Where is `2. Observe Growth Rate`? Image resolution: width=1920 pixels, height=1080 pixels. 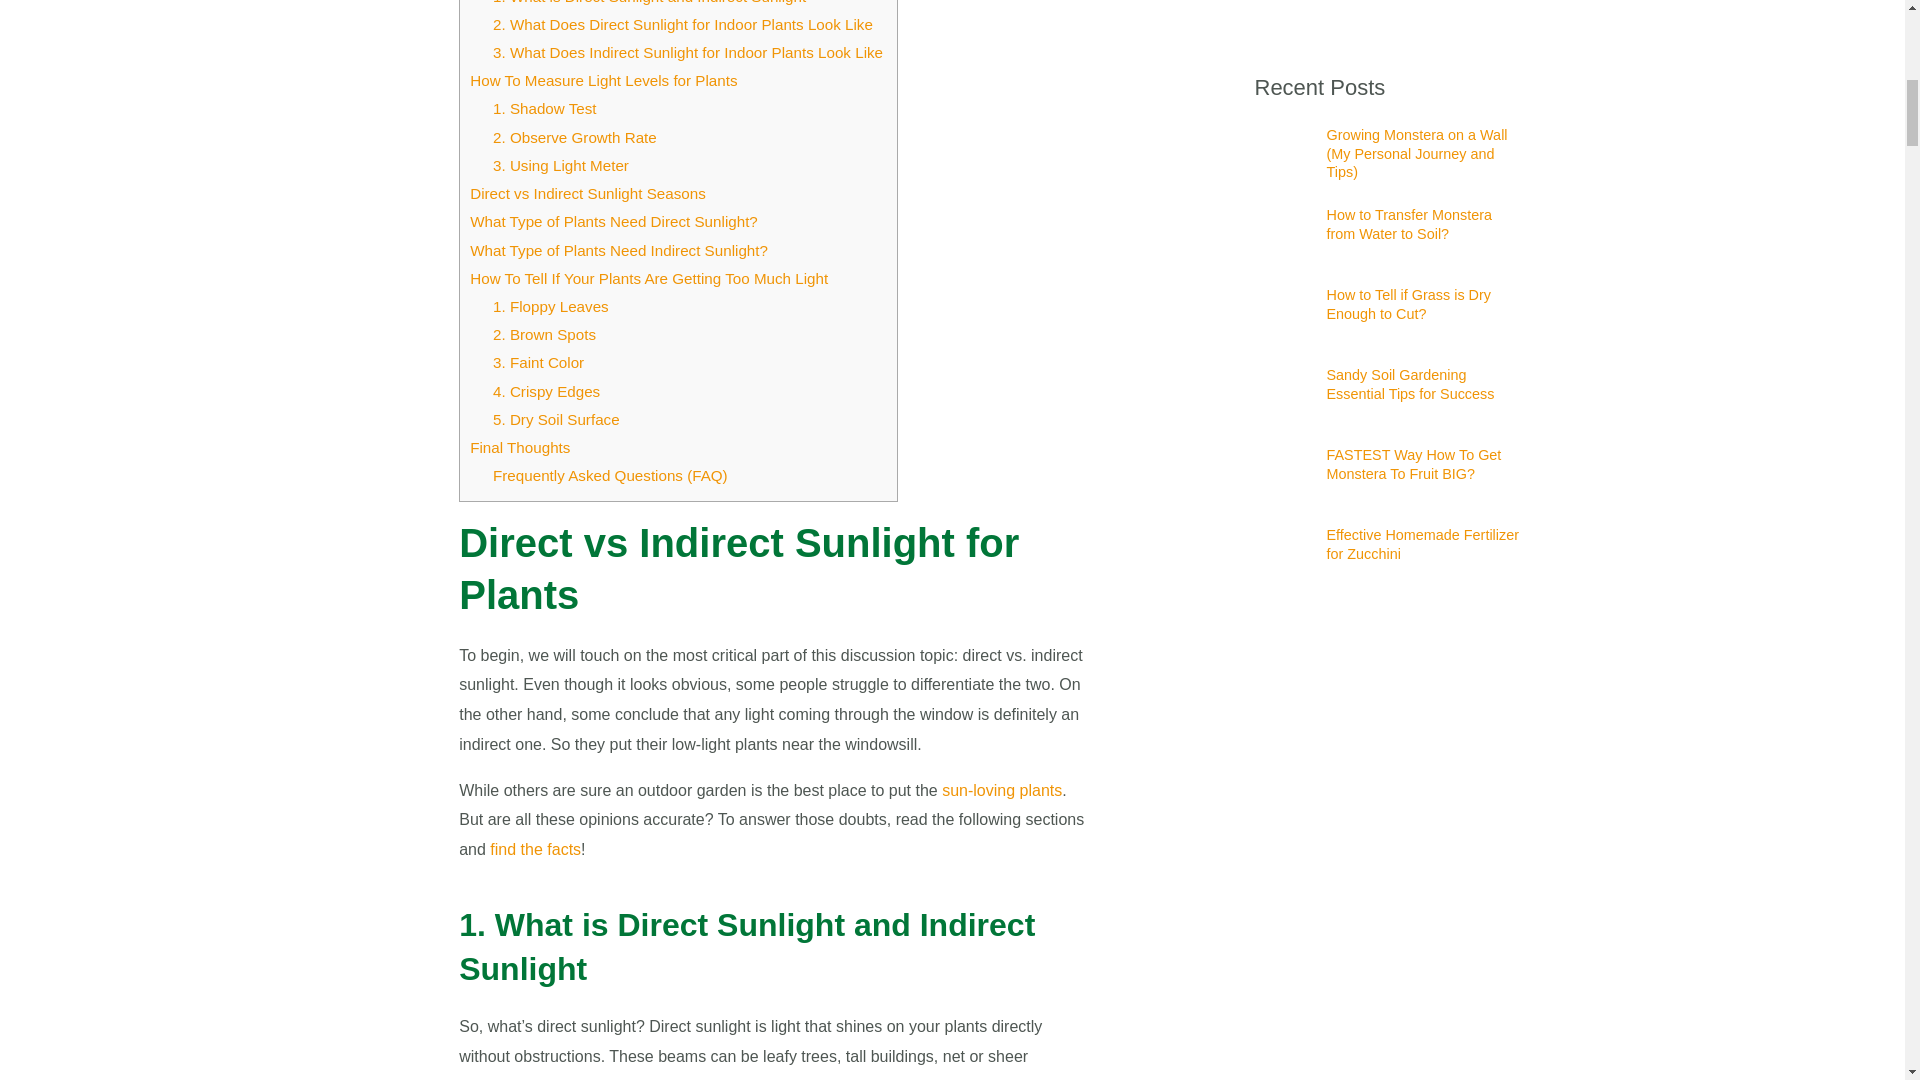
2. Observe Growth Rate is located at coordinates (574, 136).